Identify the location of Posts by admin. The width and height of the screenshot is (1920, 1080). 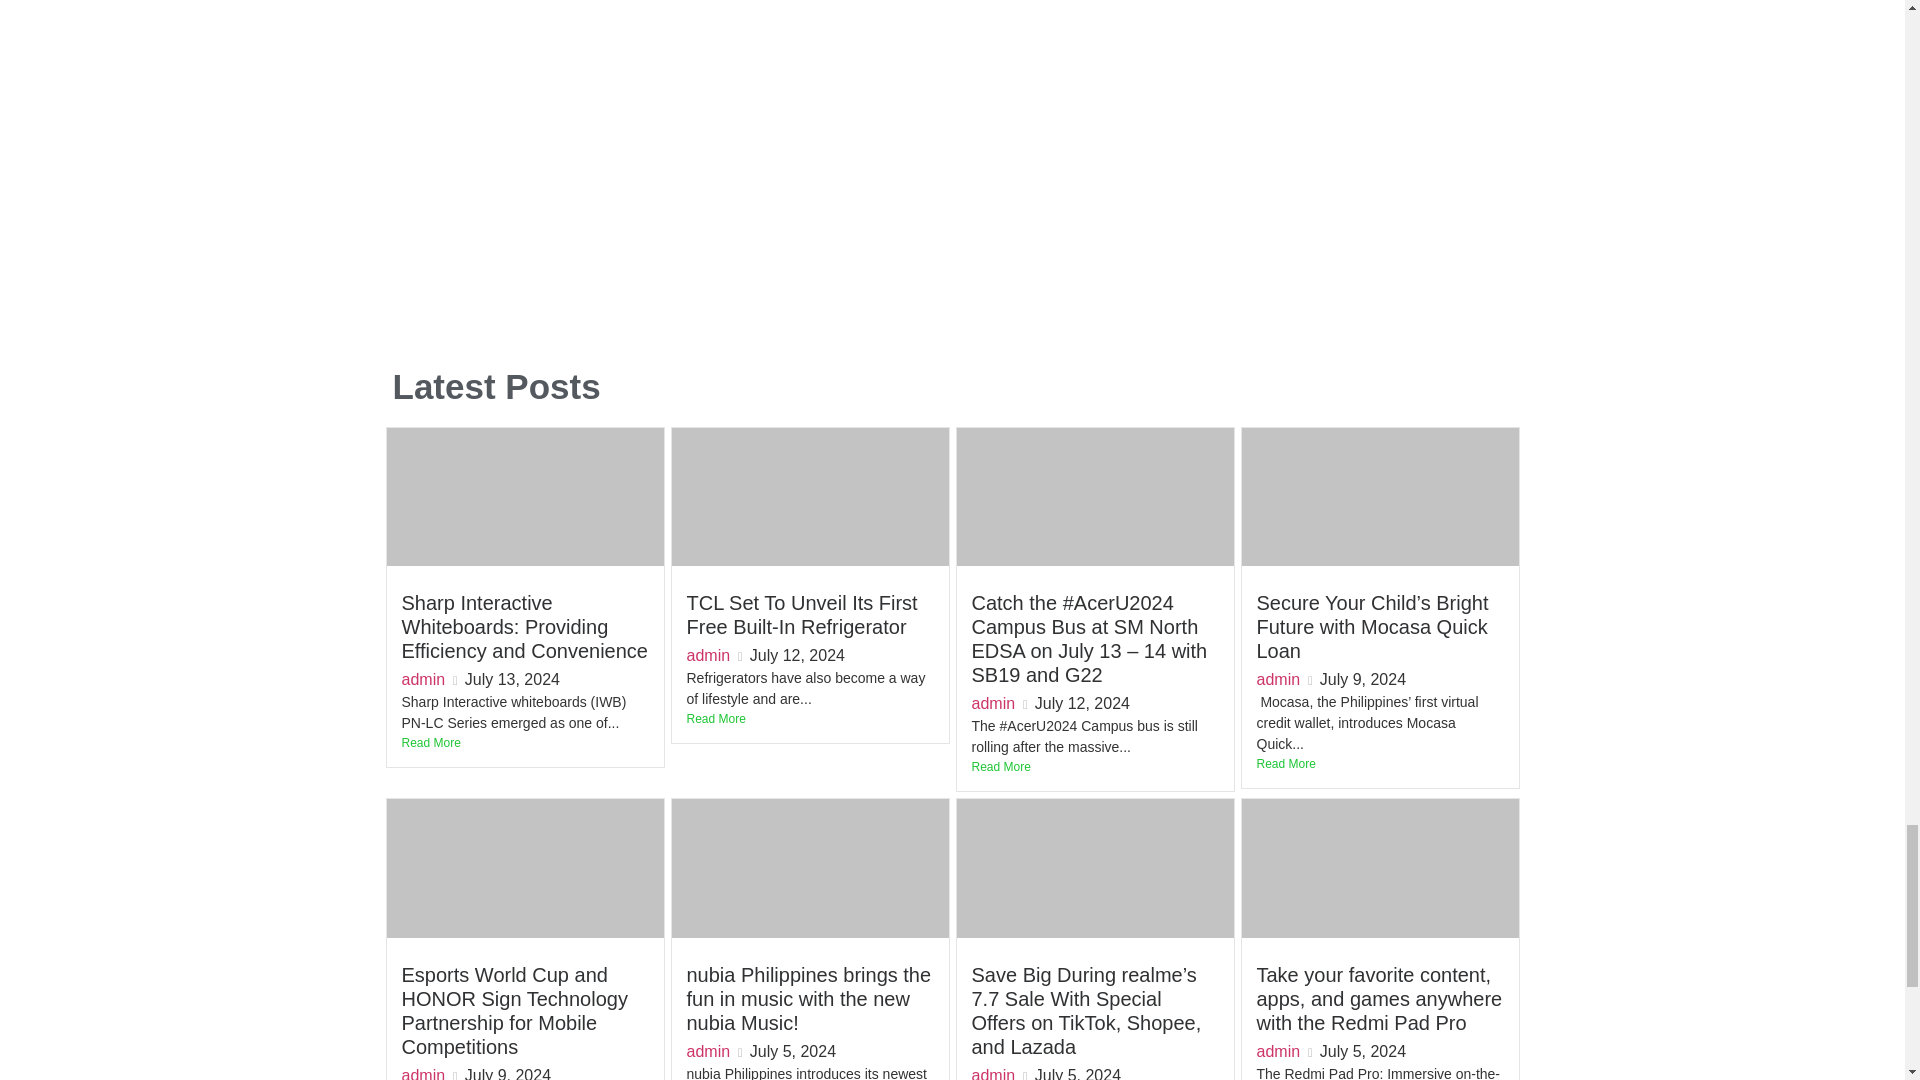
(707, 1051).